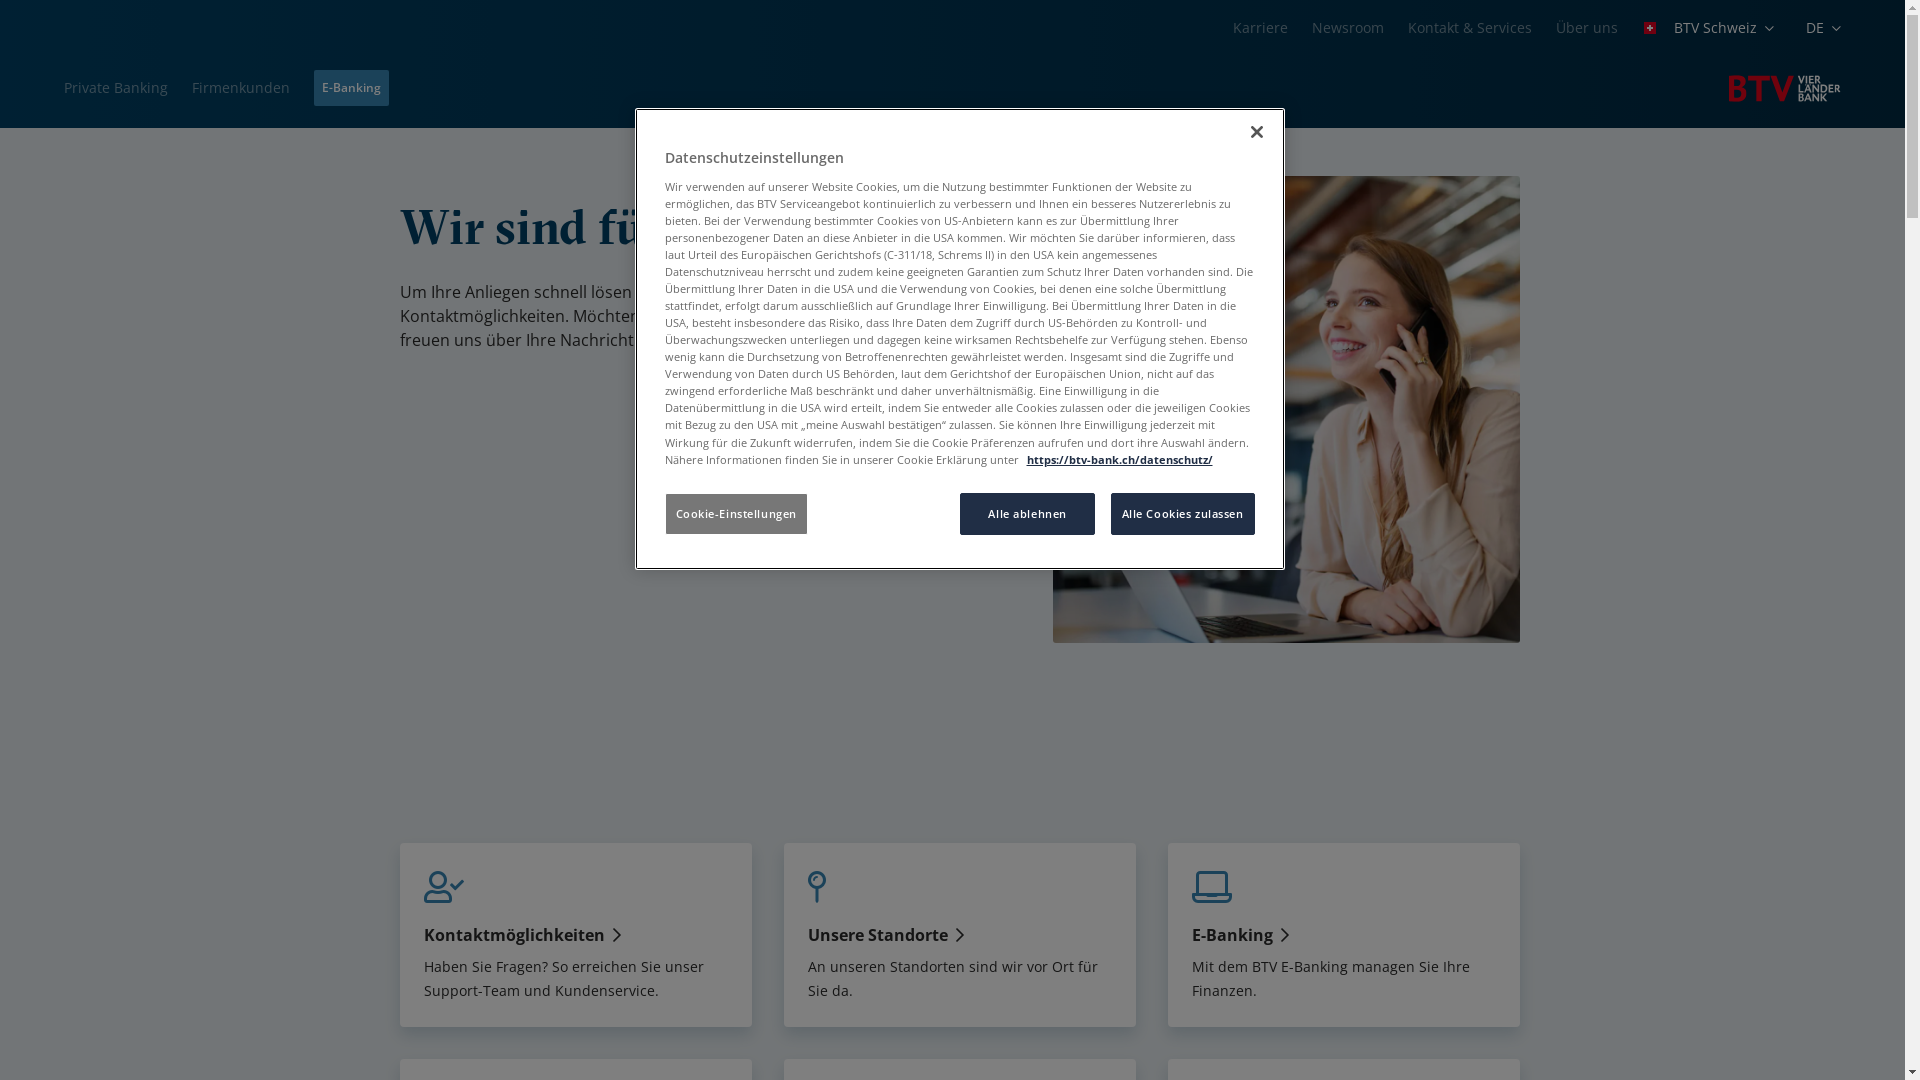 The height and width of the screenshot is (1080, 1920). What do you see at coordinates (116, 87) in the screenshot?
I see `Private Banking` at bounding box center [116, 87].